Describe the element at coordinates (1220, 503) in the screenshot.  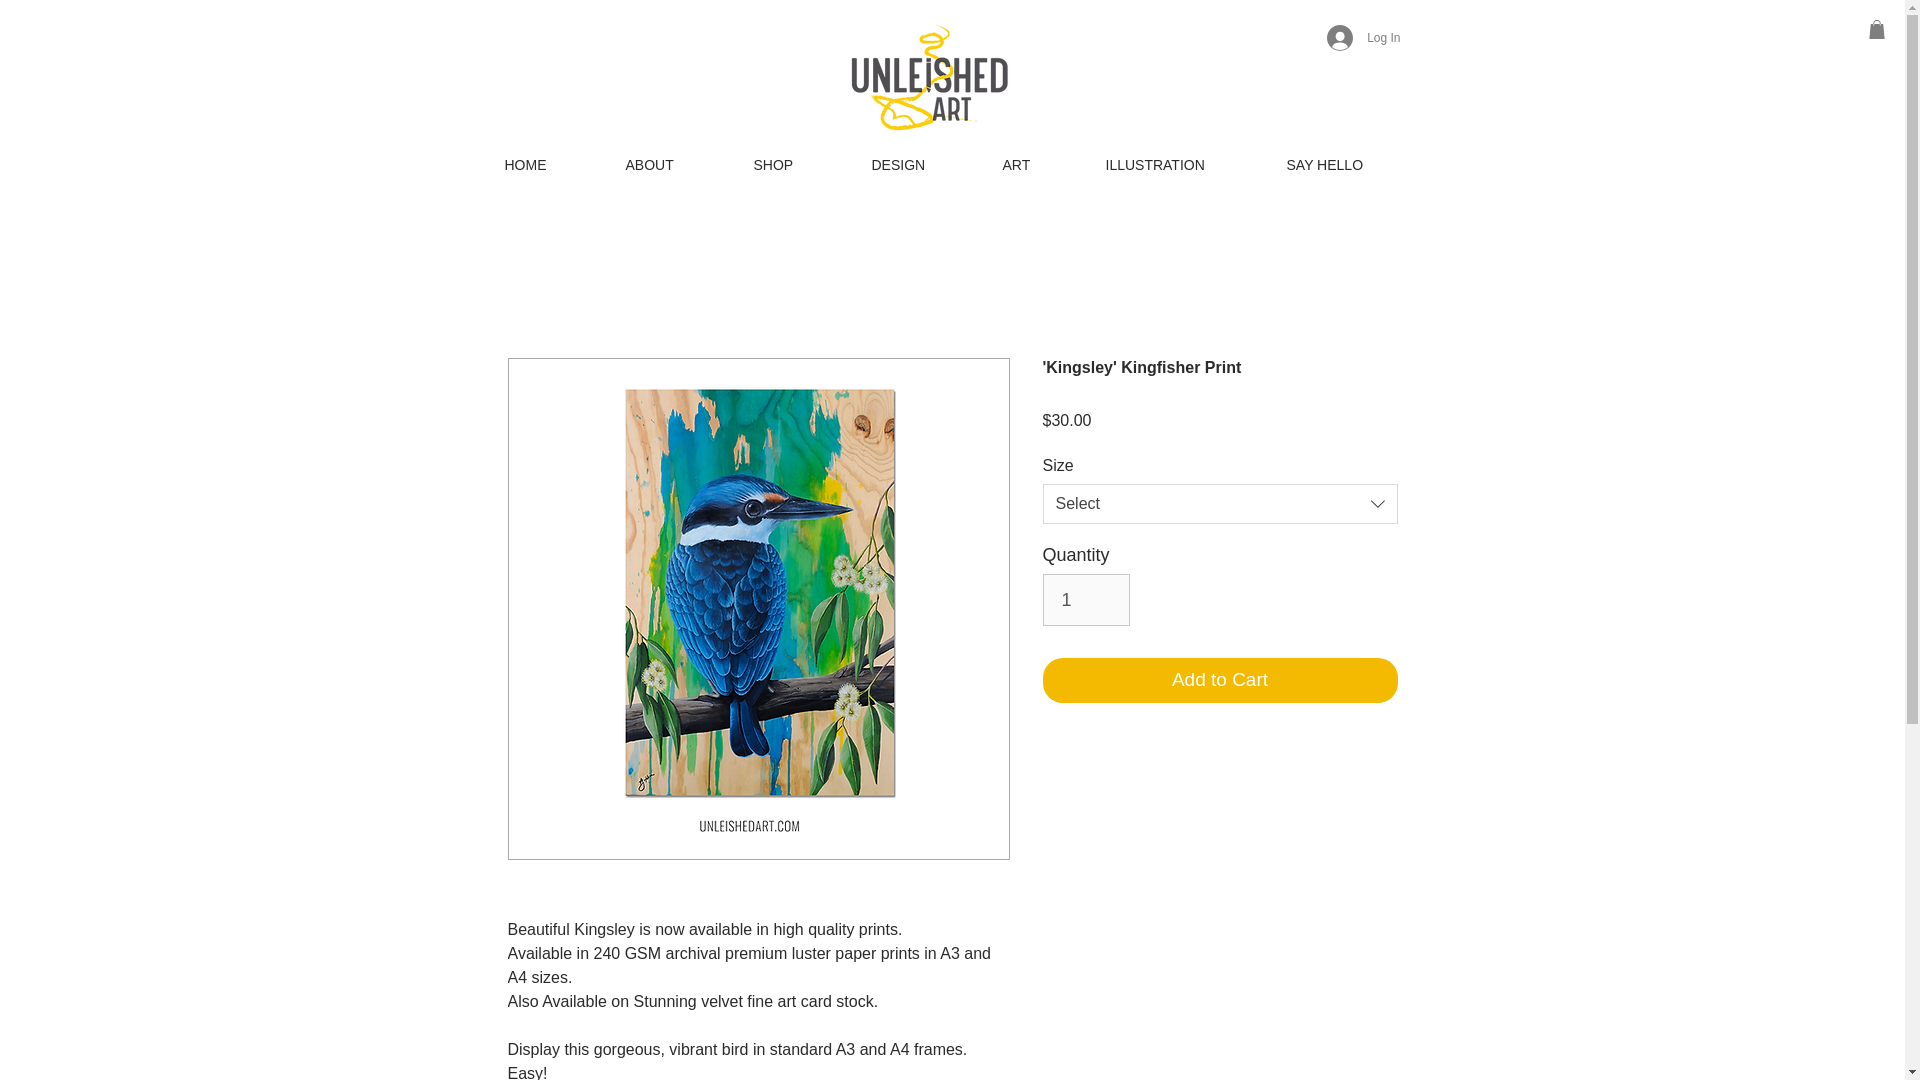
I see `Select` at that location.